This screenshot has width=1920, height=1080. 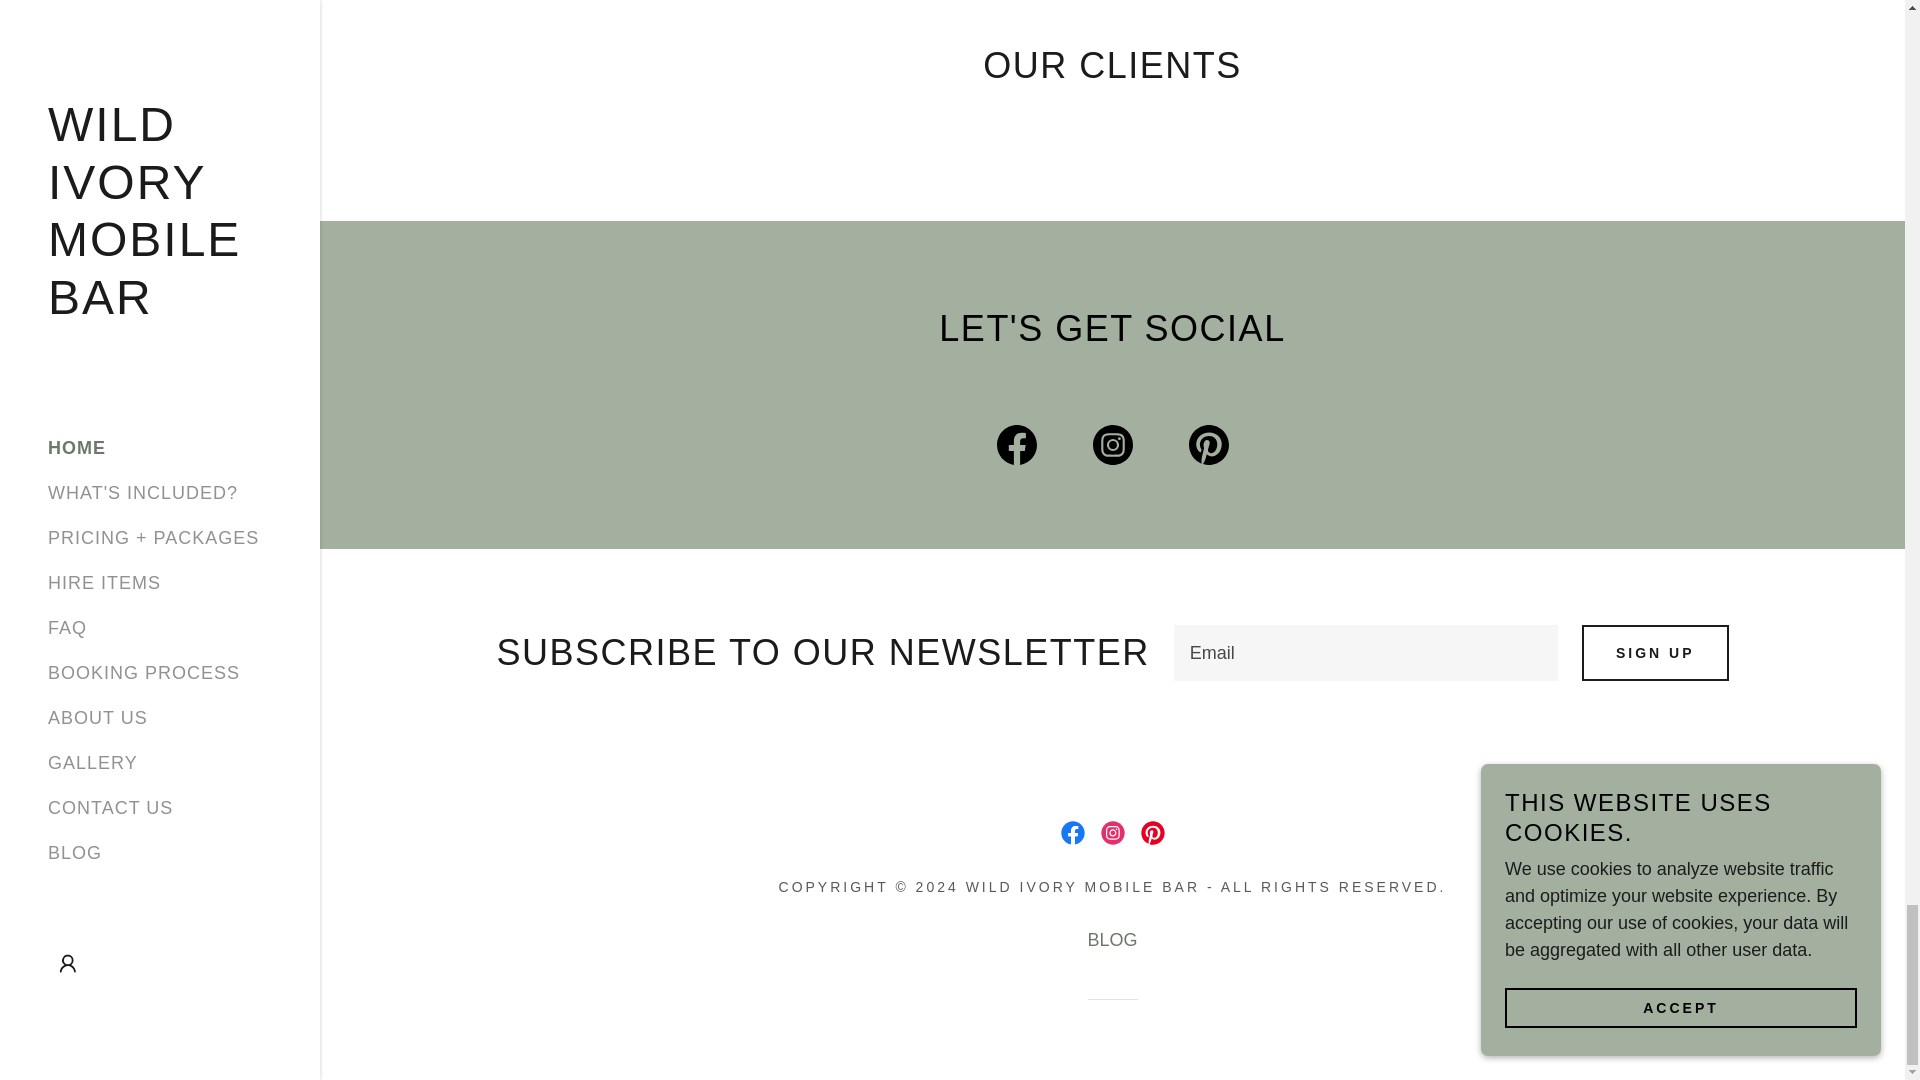 What do you see at coordinates (1656, 652) in the screenshot?
I see `SIGN UP` at bounding box center [1656, 652].